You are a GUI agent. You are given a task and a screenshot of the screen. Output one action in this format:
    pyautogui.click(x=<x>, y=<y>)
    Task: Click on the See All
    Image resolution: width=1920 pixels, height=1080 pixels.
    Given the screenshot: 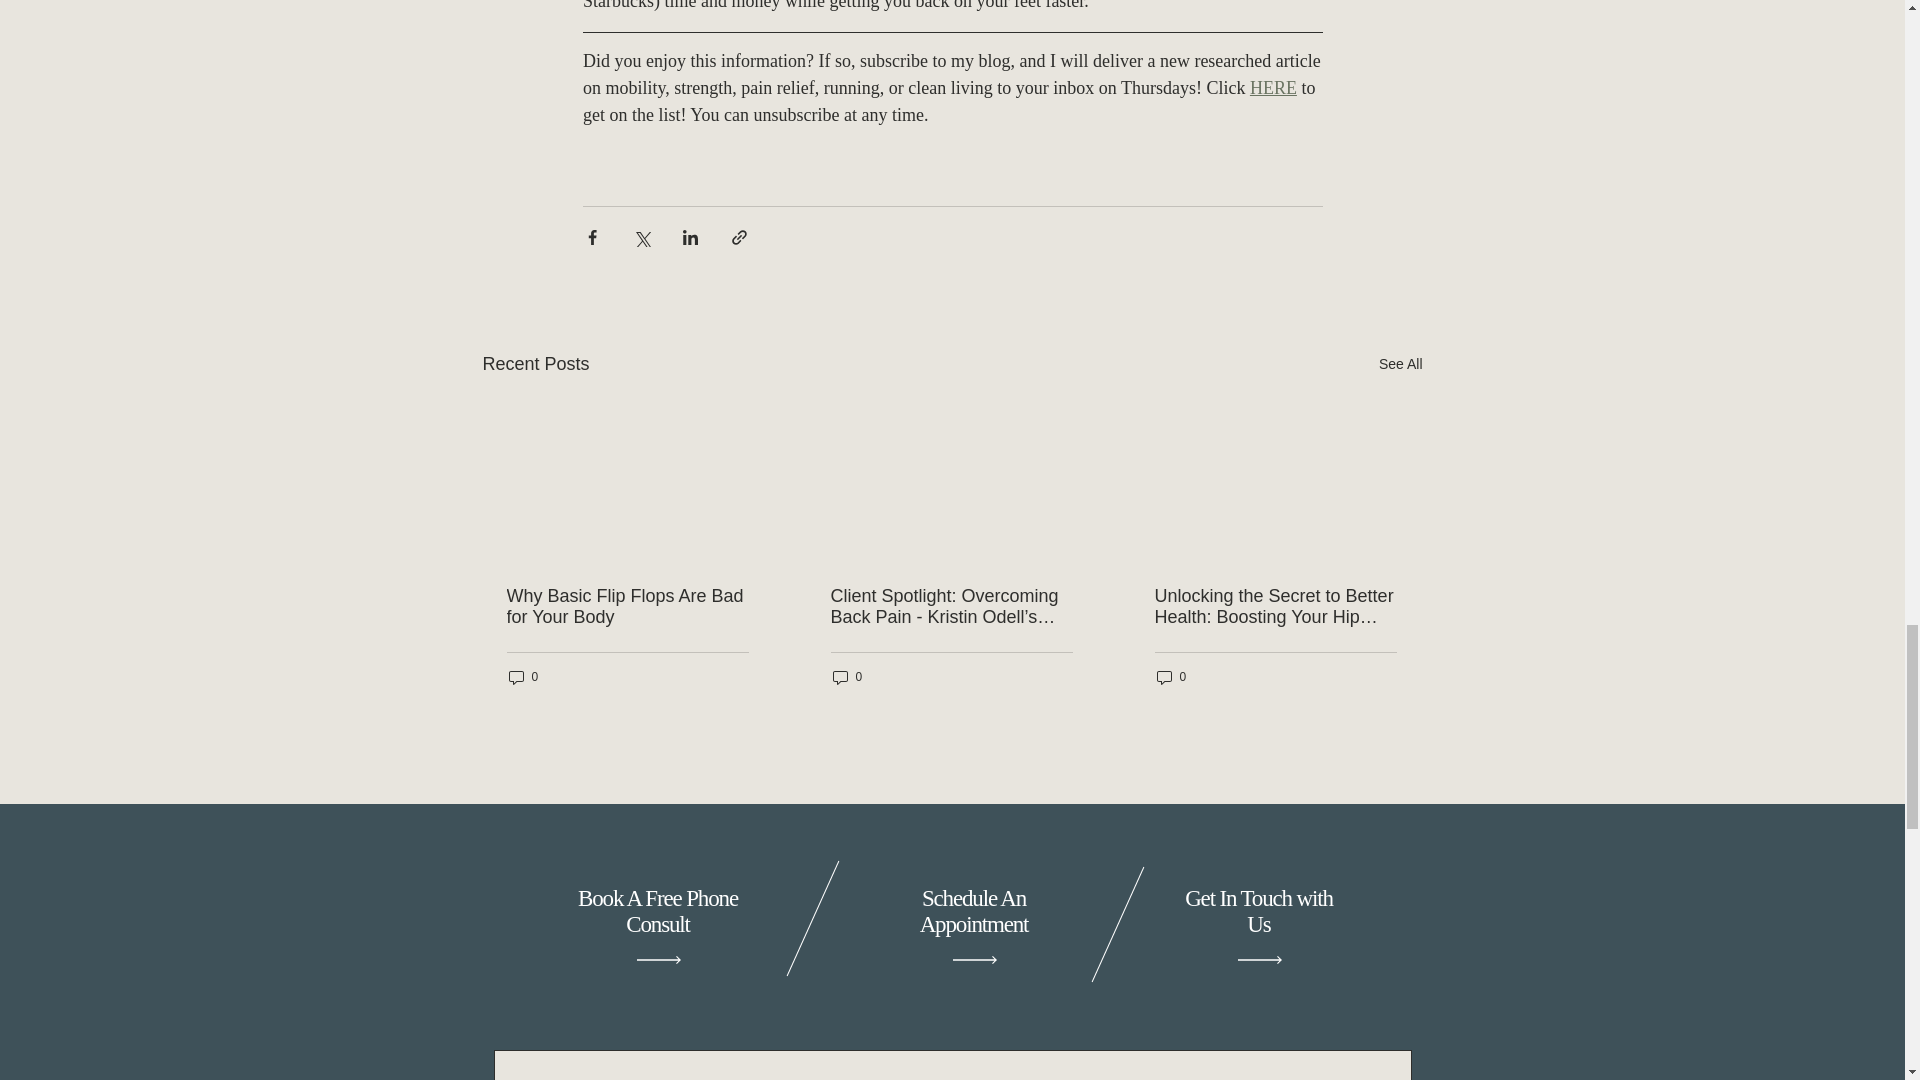 What is the action you would take?
    pyautogui.click(x=1400, y=364)
    